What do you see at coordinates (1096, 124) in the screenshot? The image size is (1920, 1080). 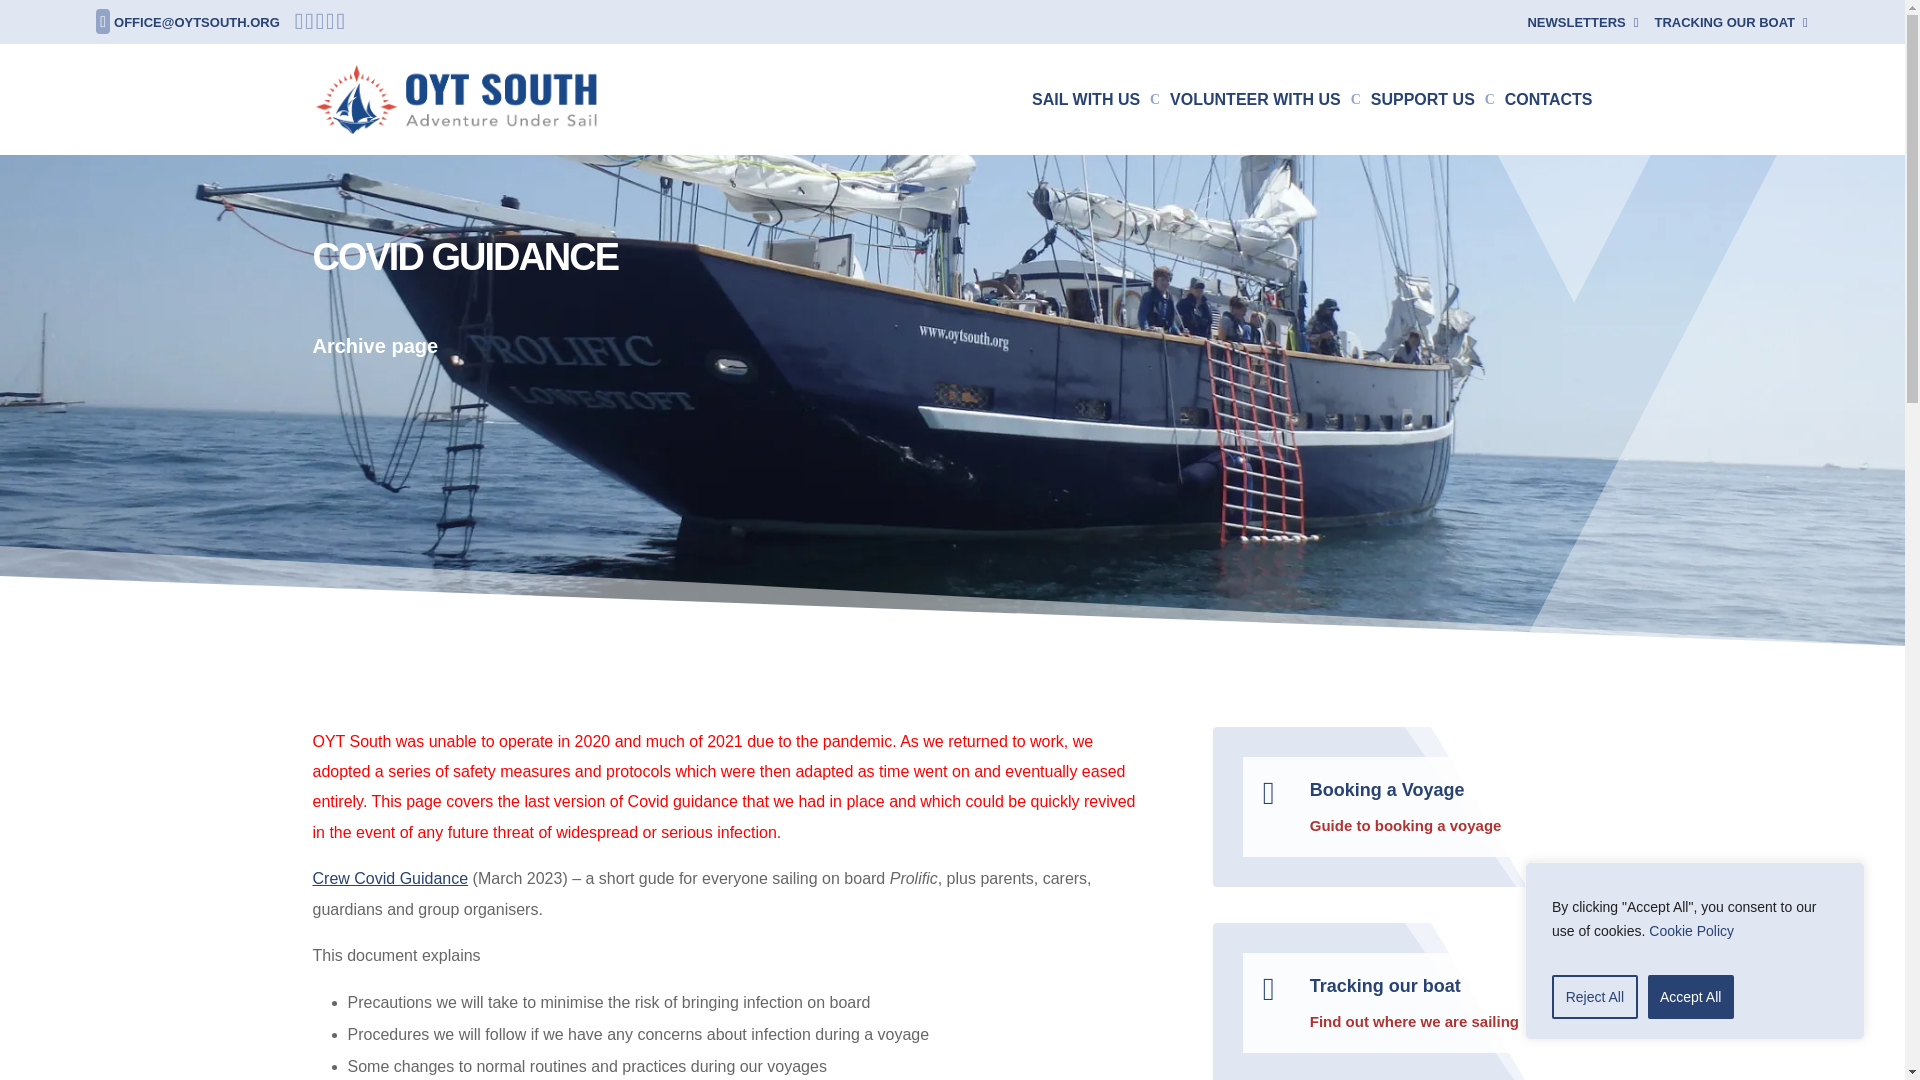 I see `SAIL WITH US` at bounding box center [1096, 124].